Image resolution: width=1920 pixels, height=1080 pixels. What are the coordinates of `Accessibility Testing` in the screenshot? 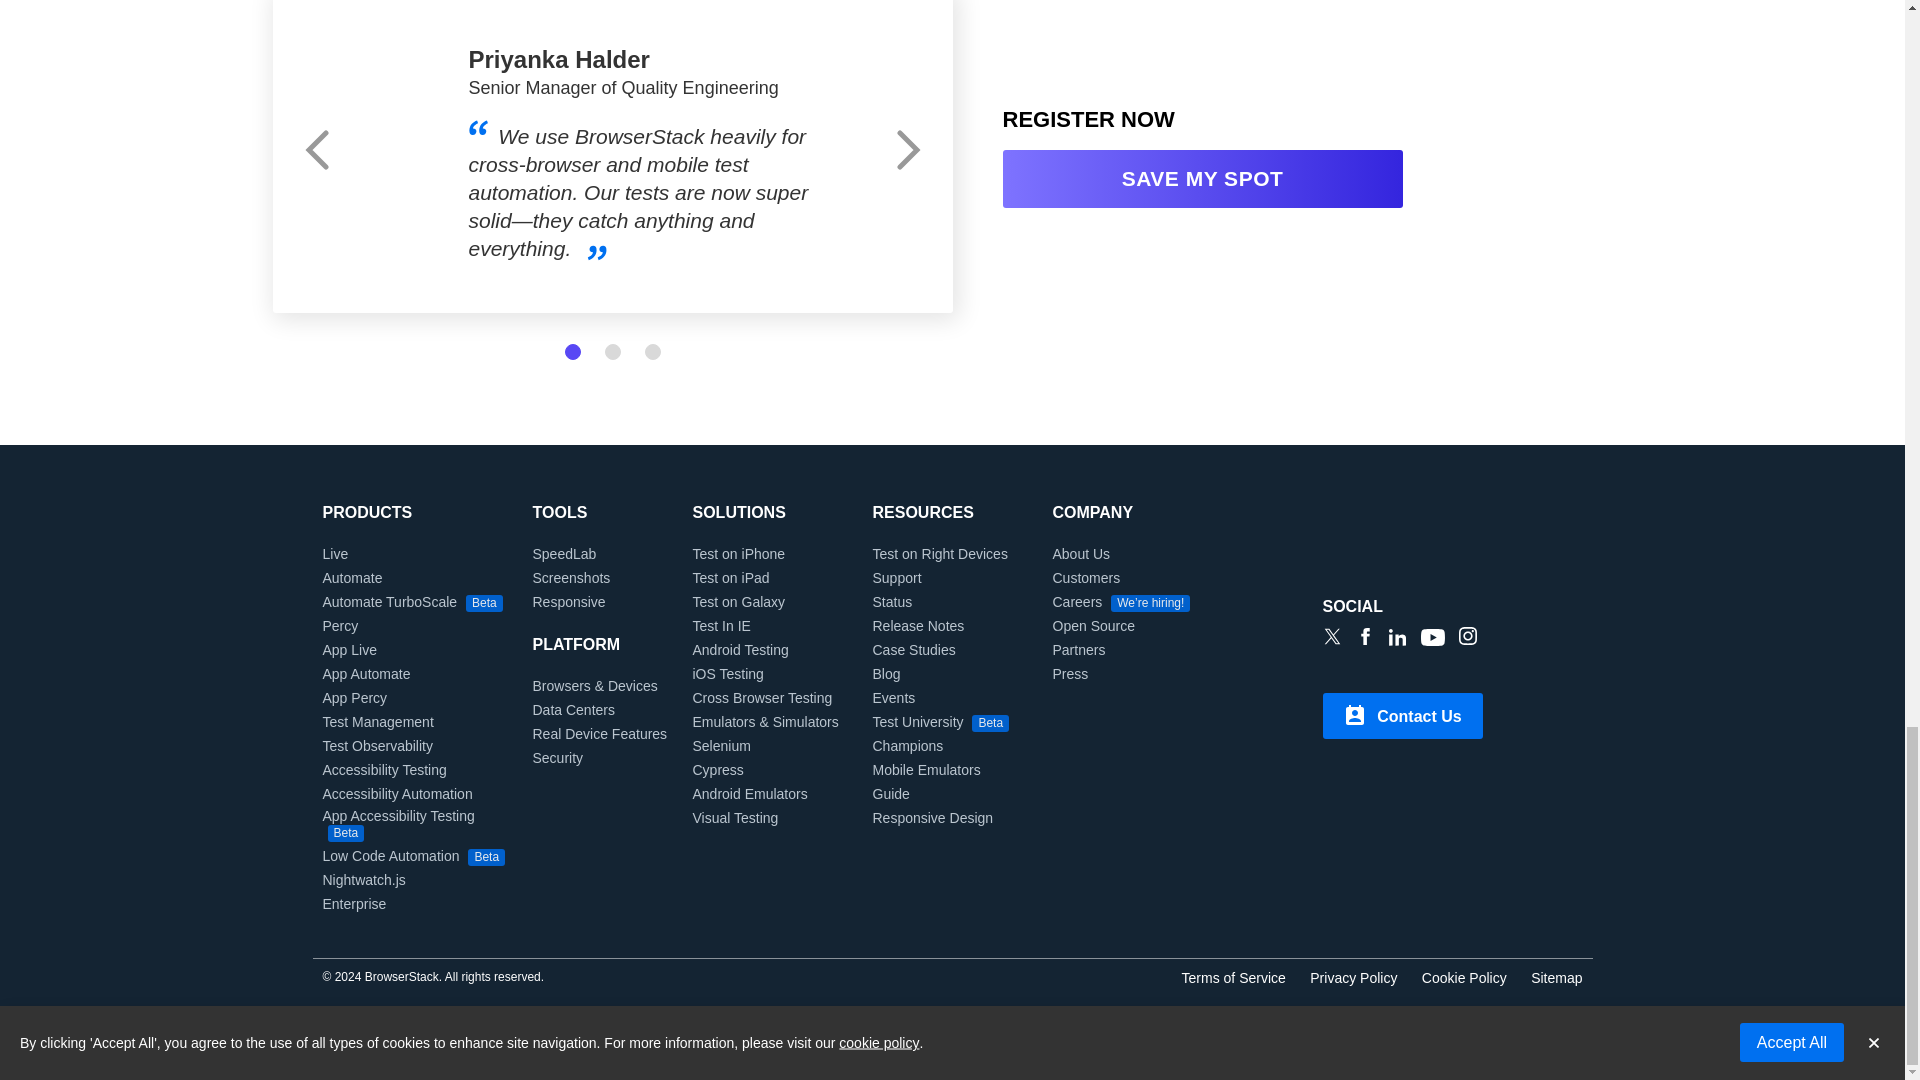 It's located at (384, 770).